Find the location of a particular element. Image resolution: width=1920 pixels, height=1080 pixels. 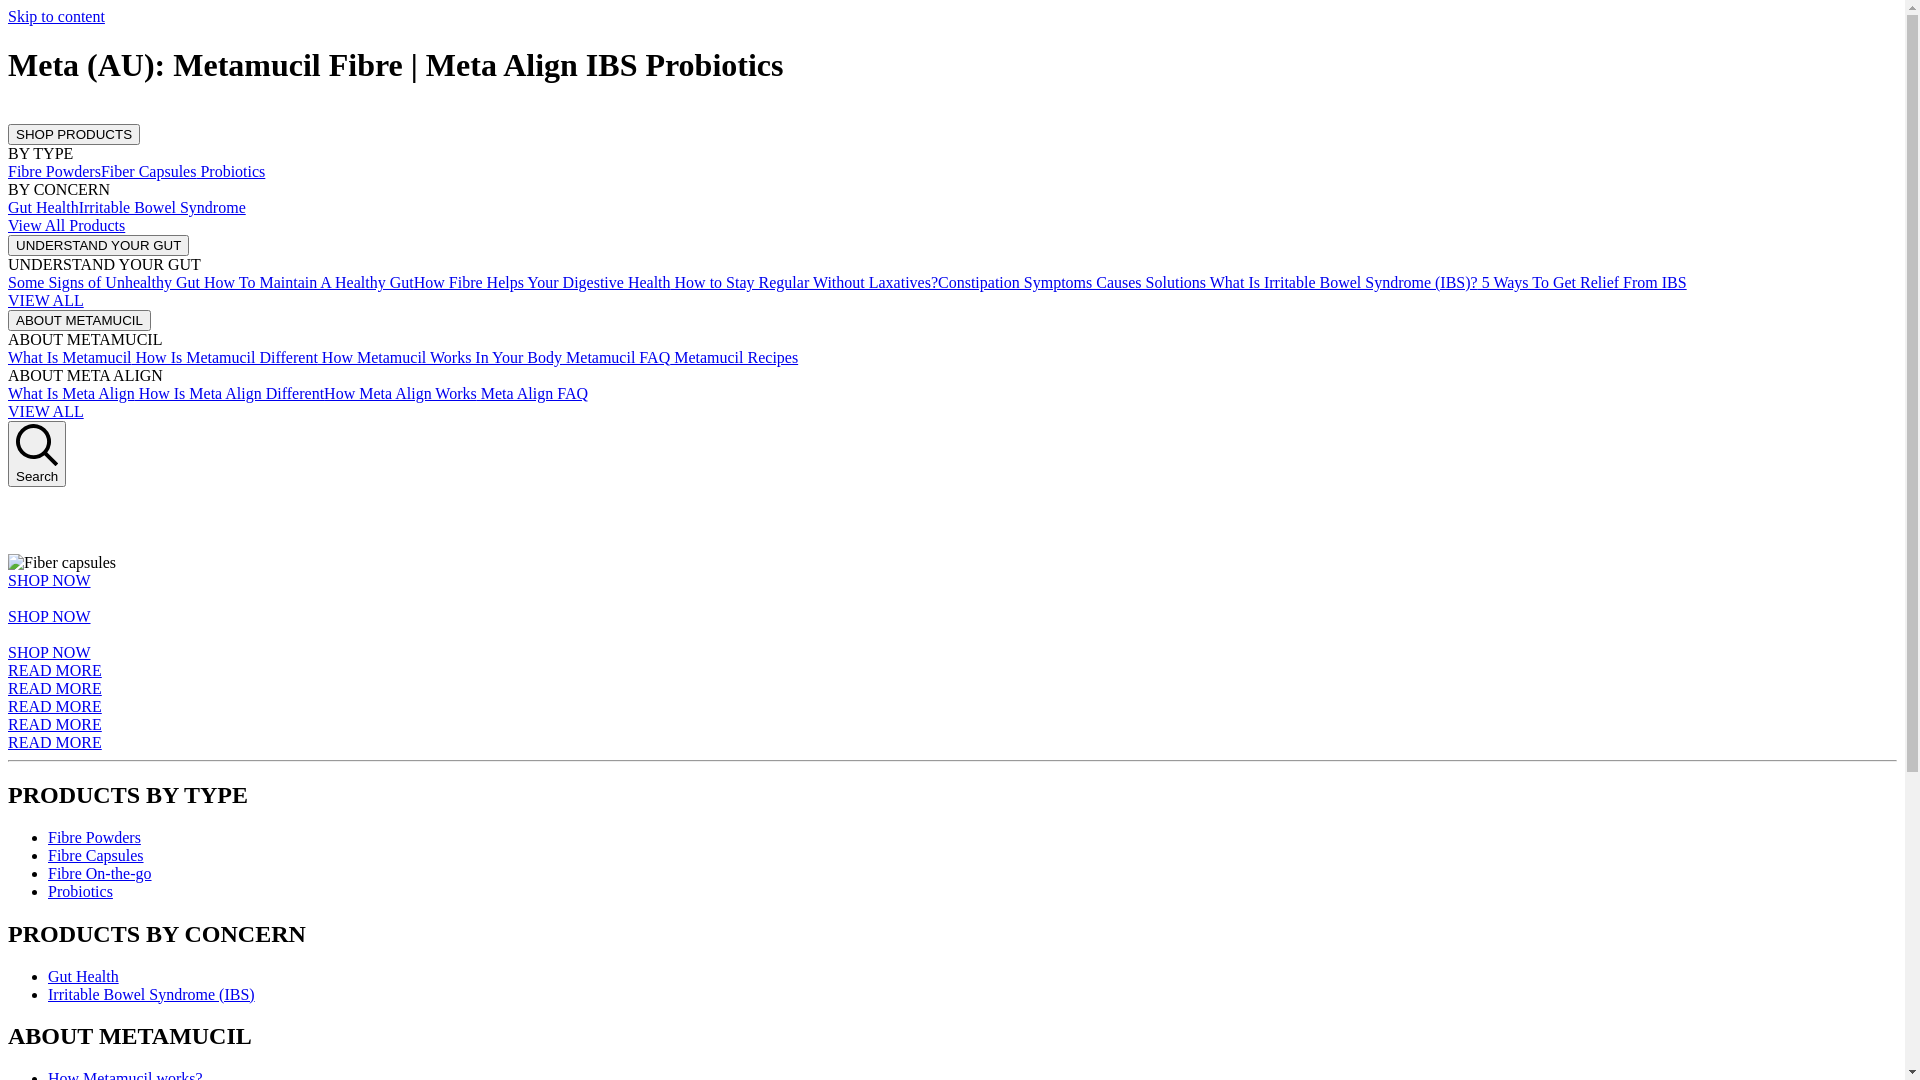

View All Products is located at coordinates (66, 226).